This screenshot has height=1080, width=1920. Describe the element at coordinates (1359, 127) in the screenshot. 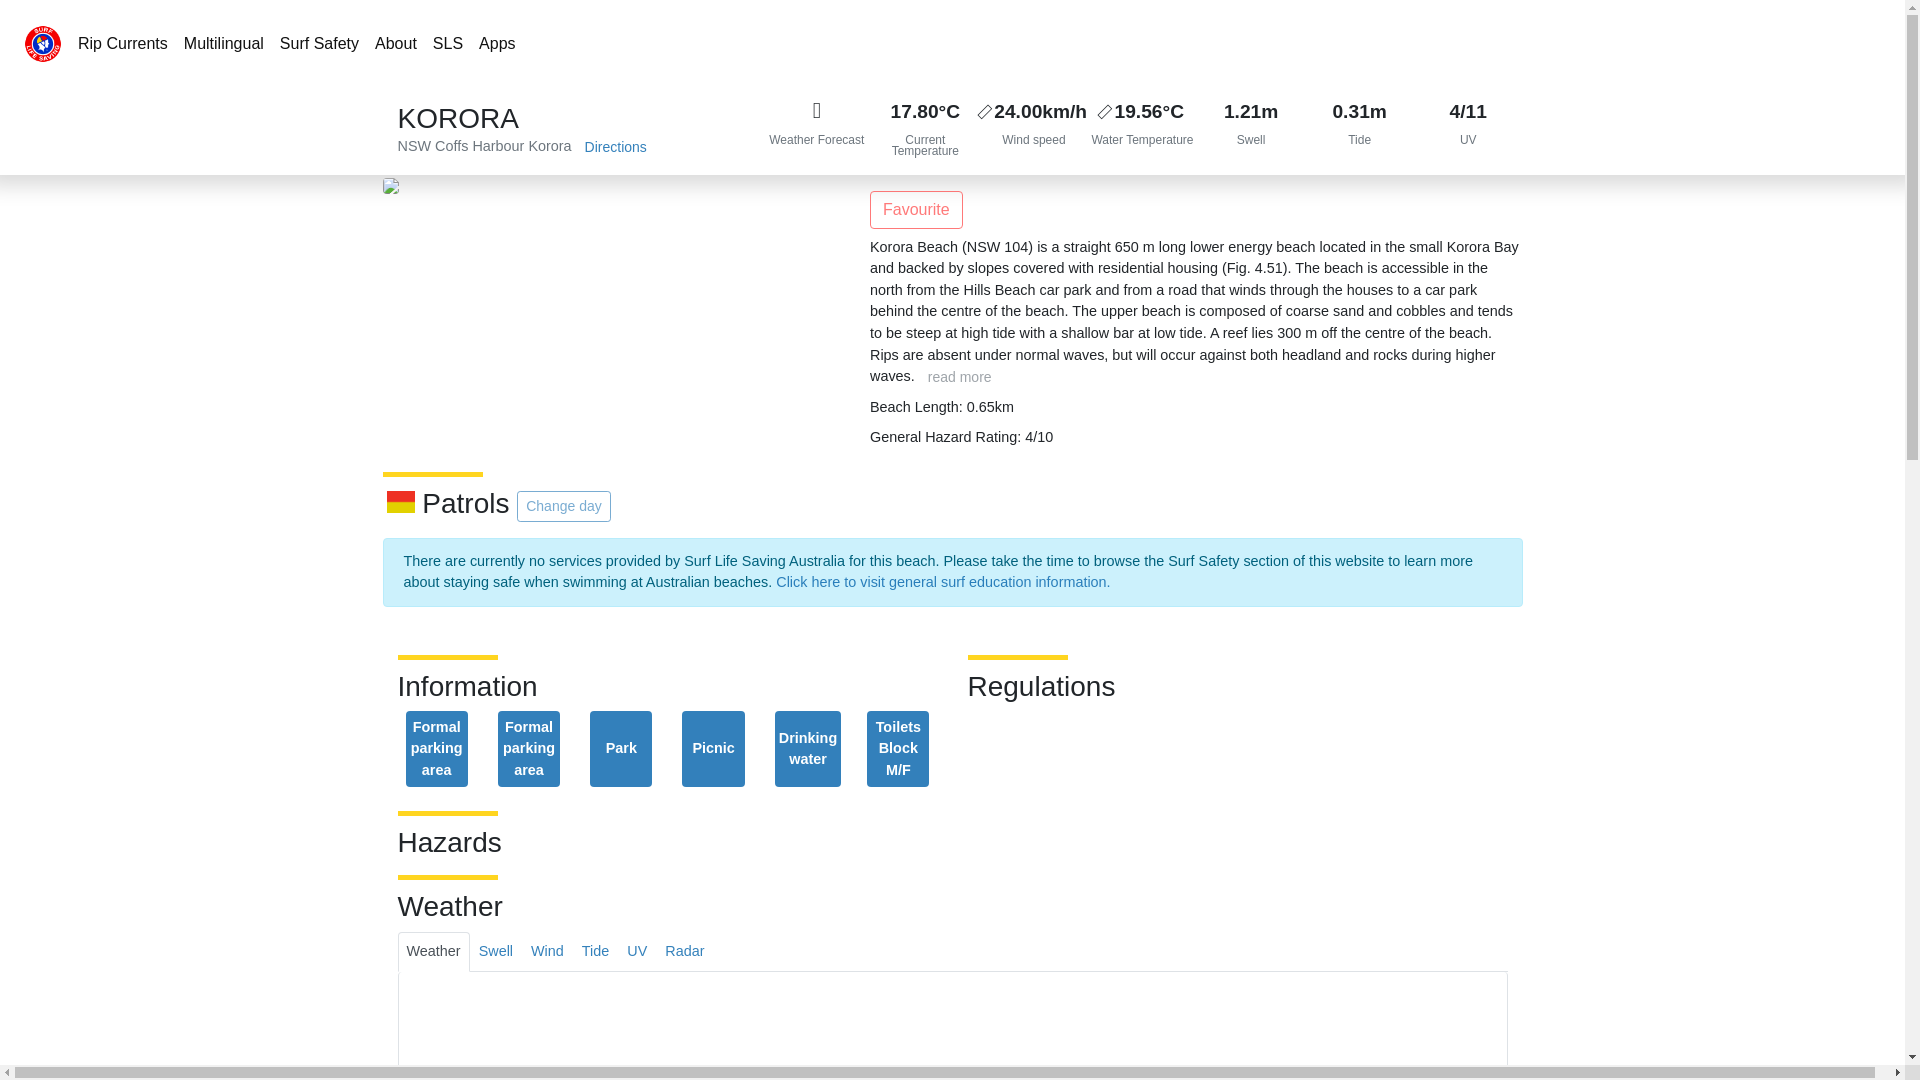

I see `Tide` at that location.